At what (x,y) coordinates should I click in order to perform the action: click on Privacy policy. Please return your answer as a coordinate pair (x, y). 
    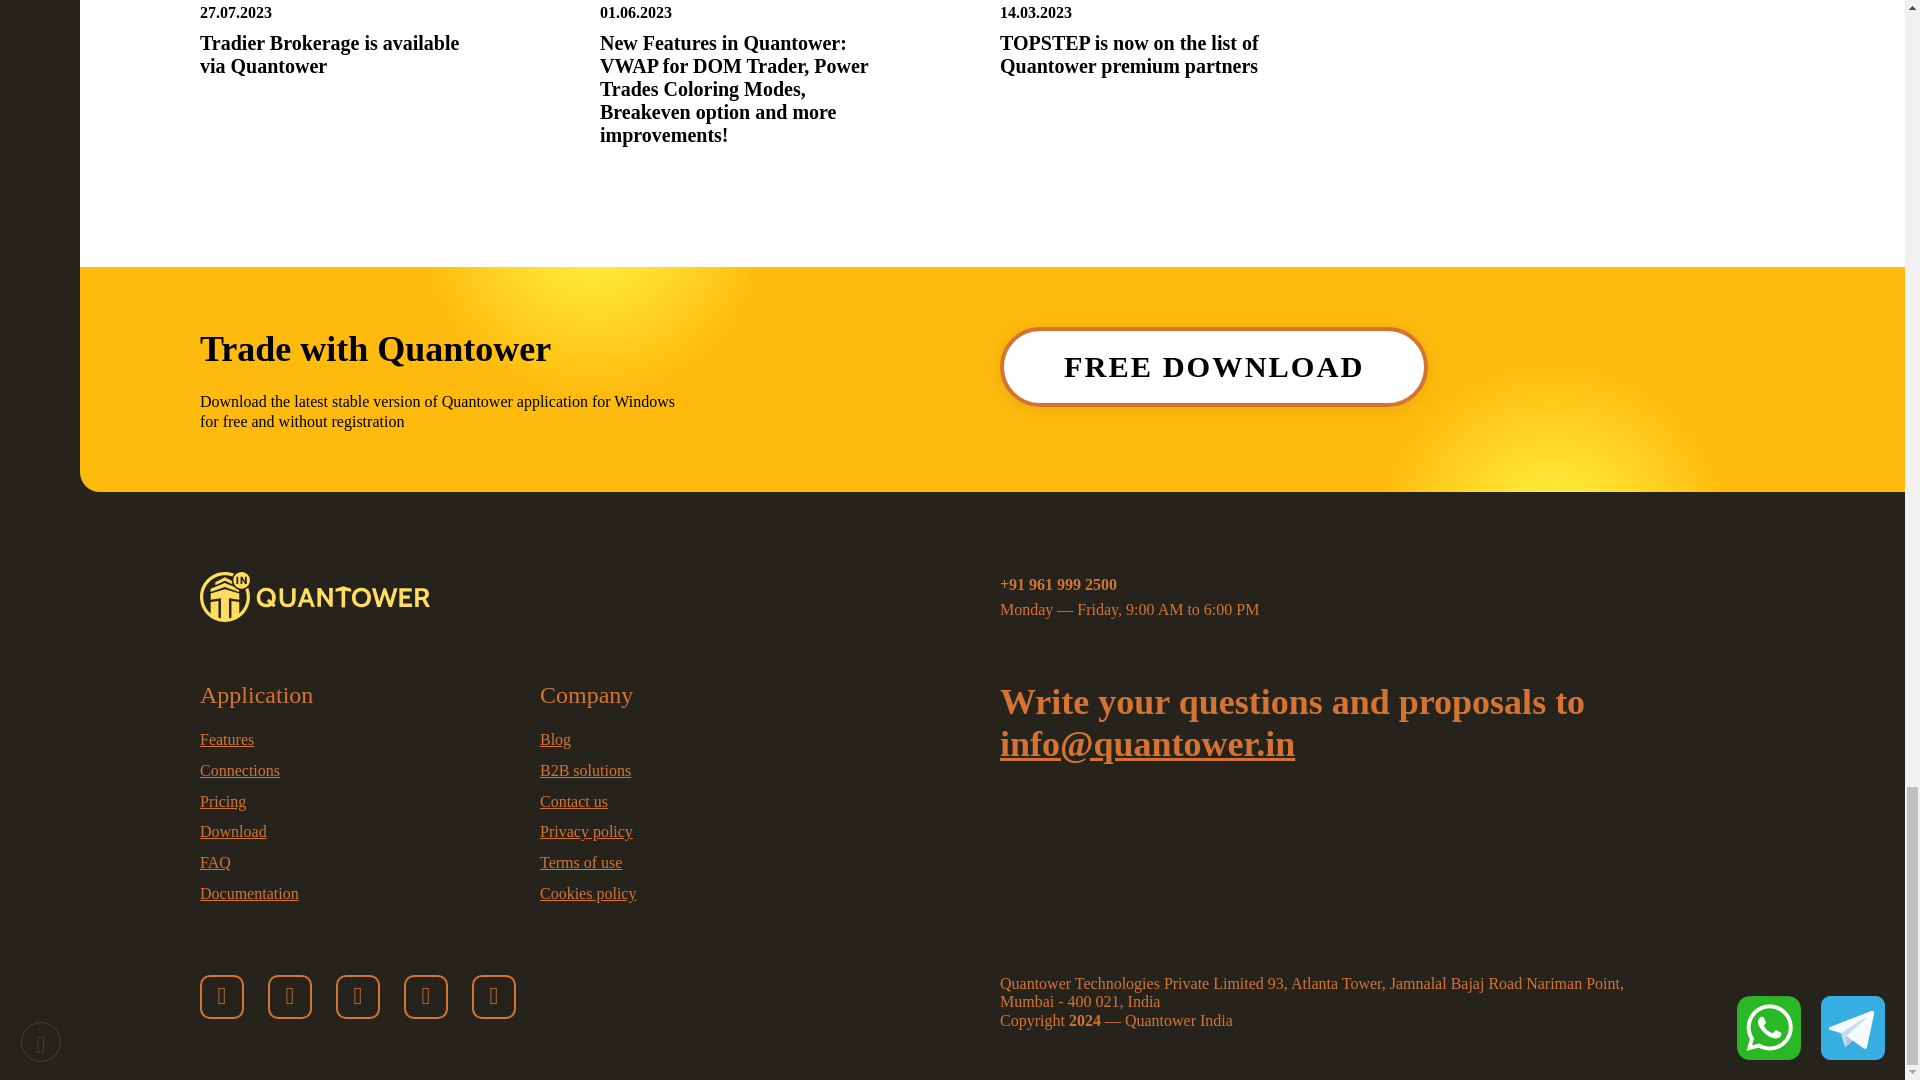
    Looking at the image, I should click on (586, 831).